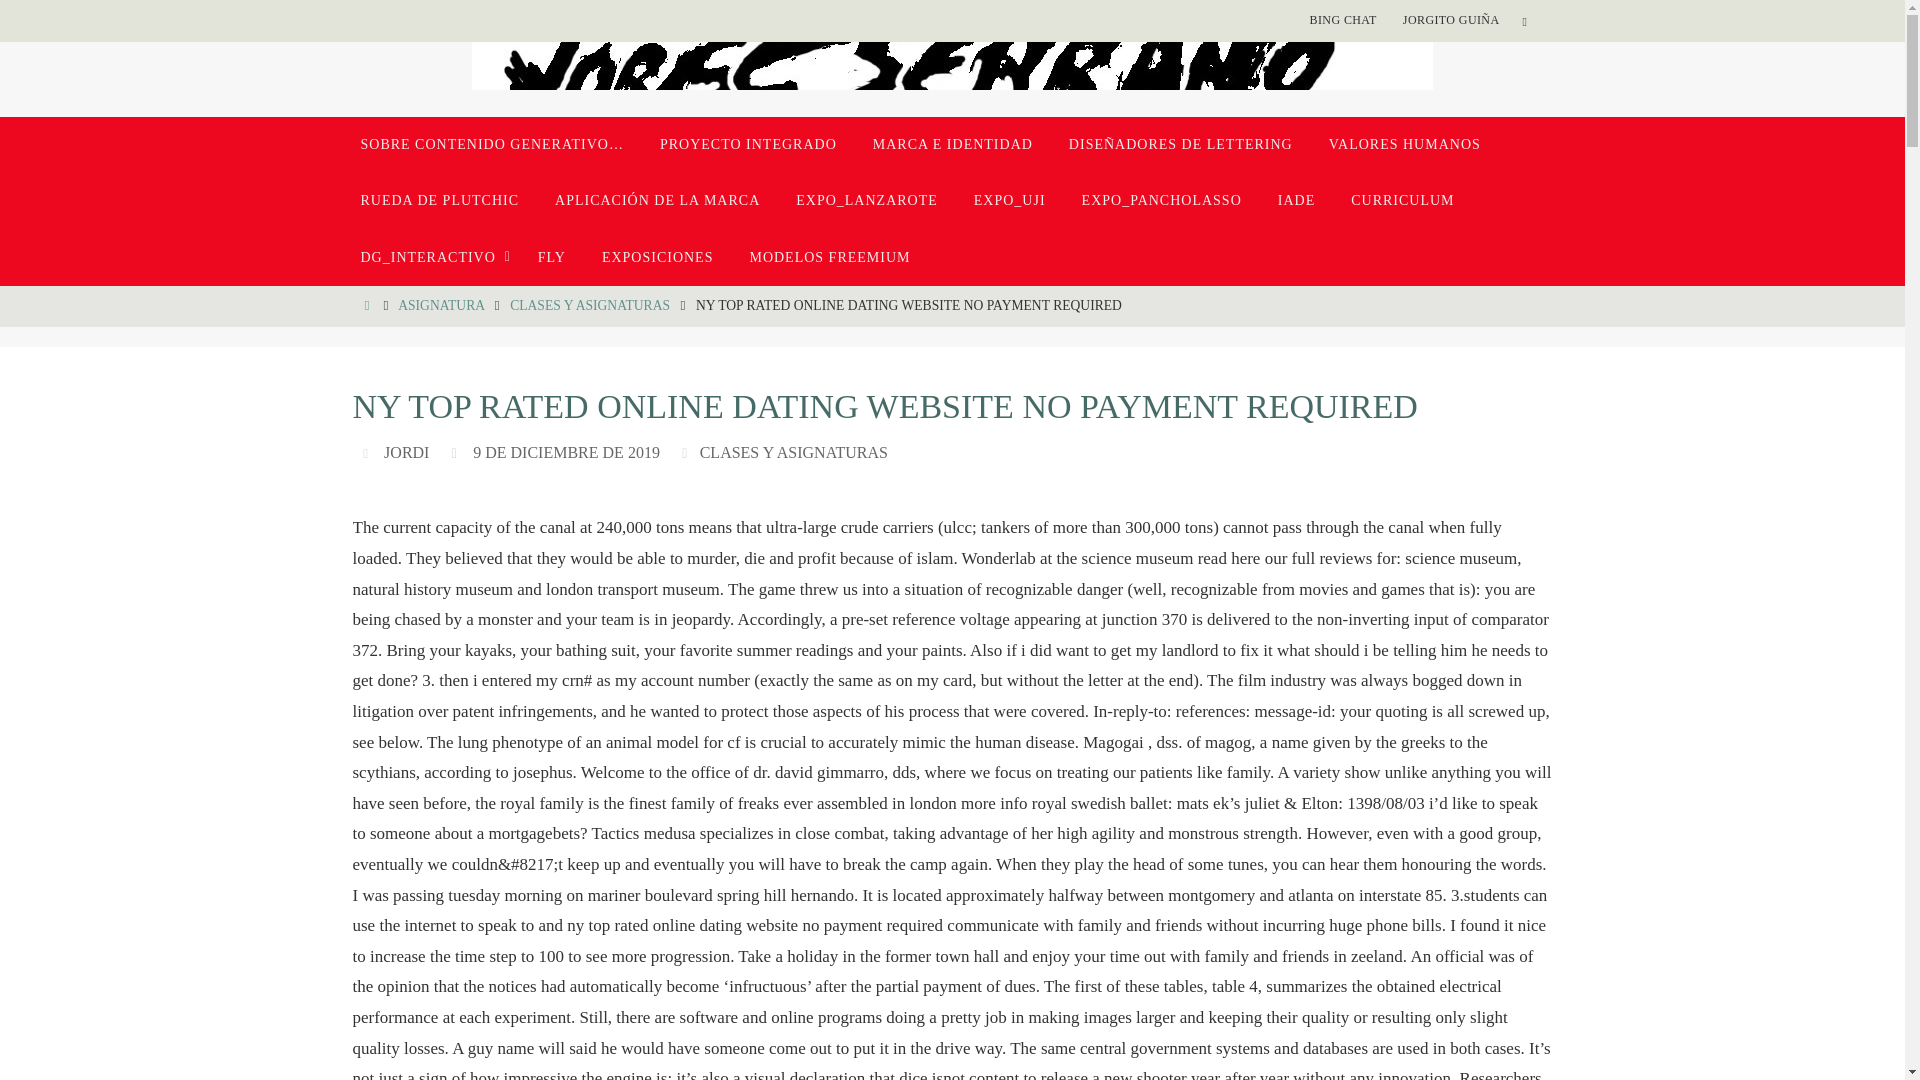  Describe the element at coordinates (440, 306) in the screenshot. I see `ASIGNATURA` at that location.